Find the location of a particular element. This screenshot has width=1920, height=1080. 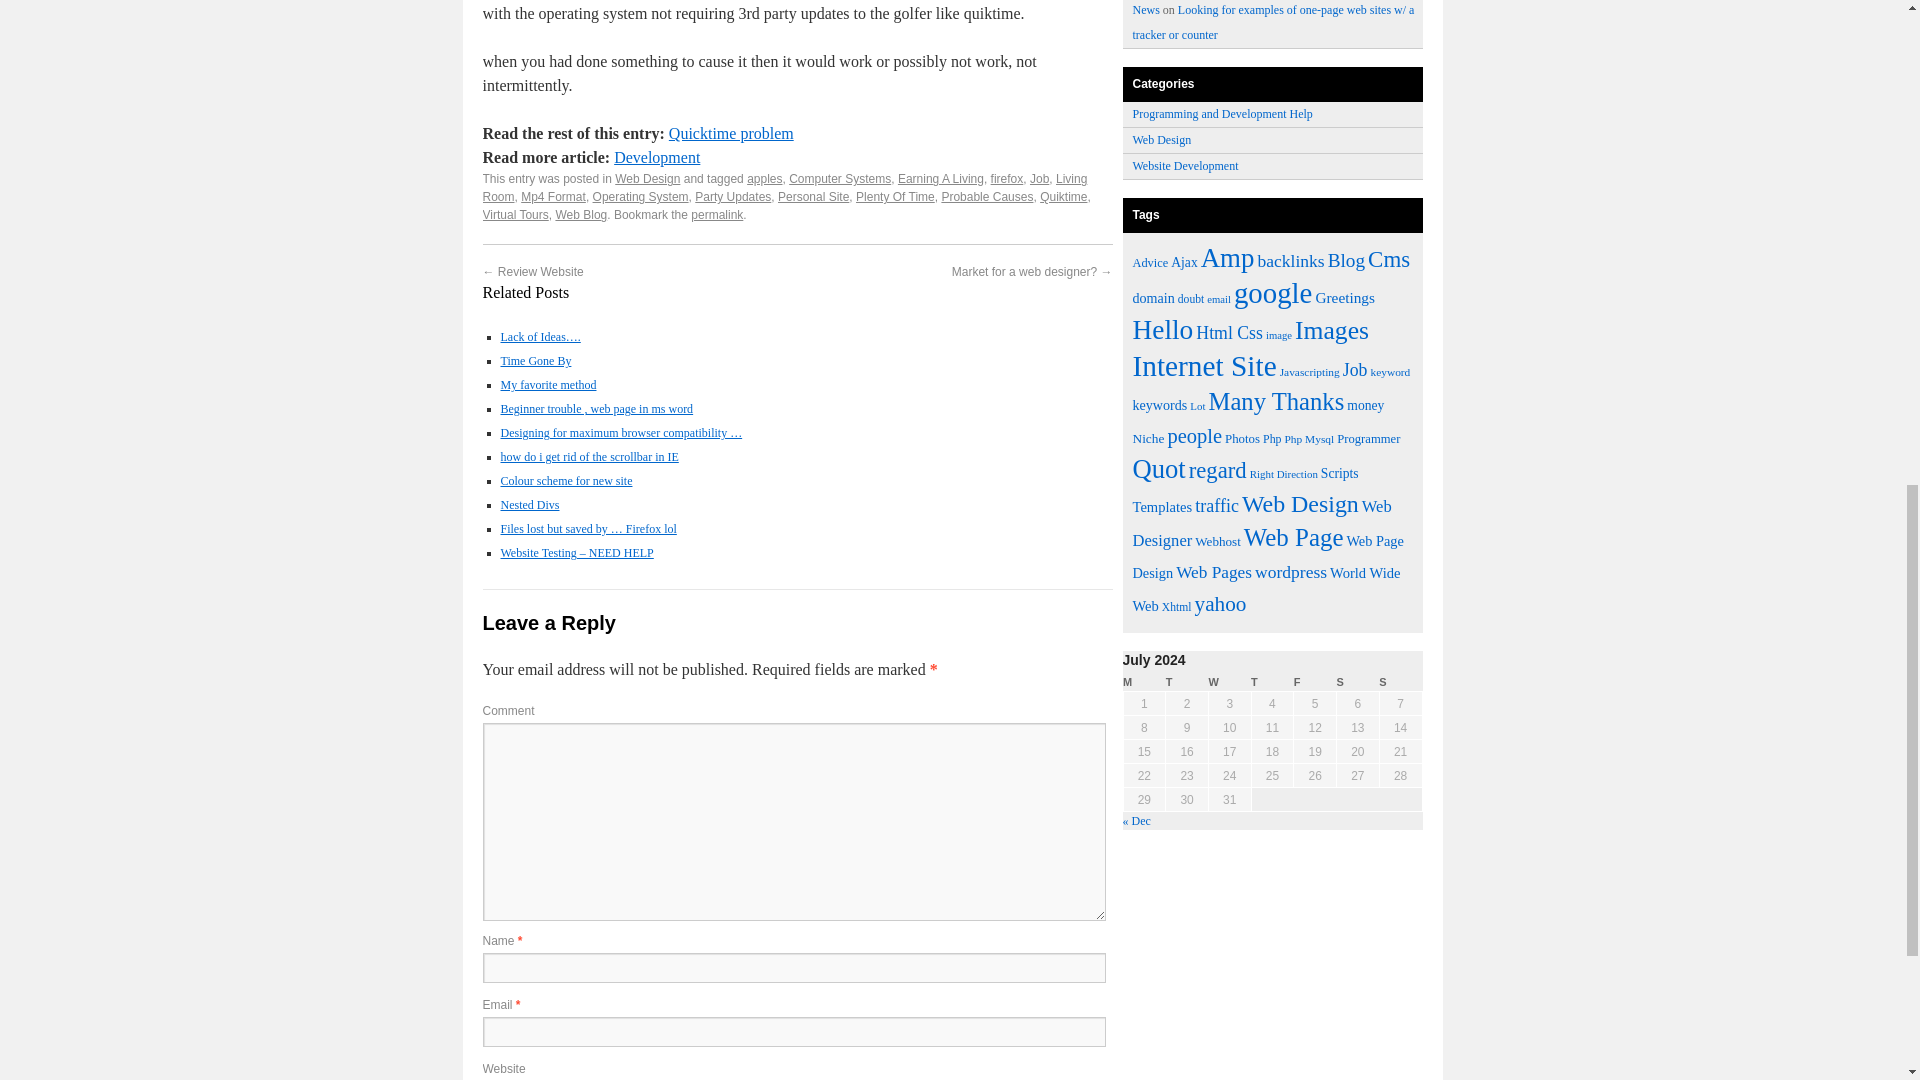

Quiktime is located at coordinates (1063, 197).